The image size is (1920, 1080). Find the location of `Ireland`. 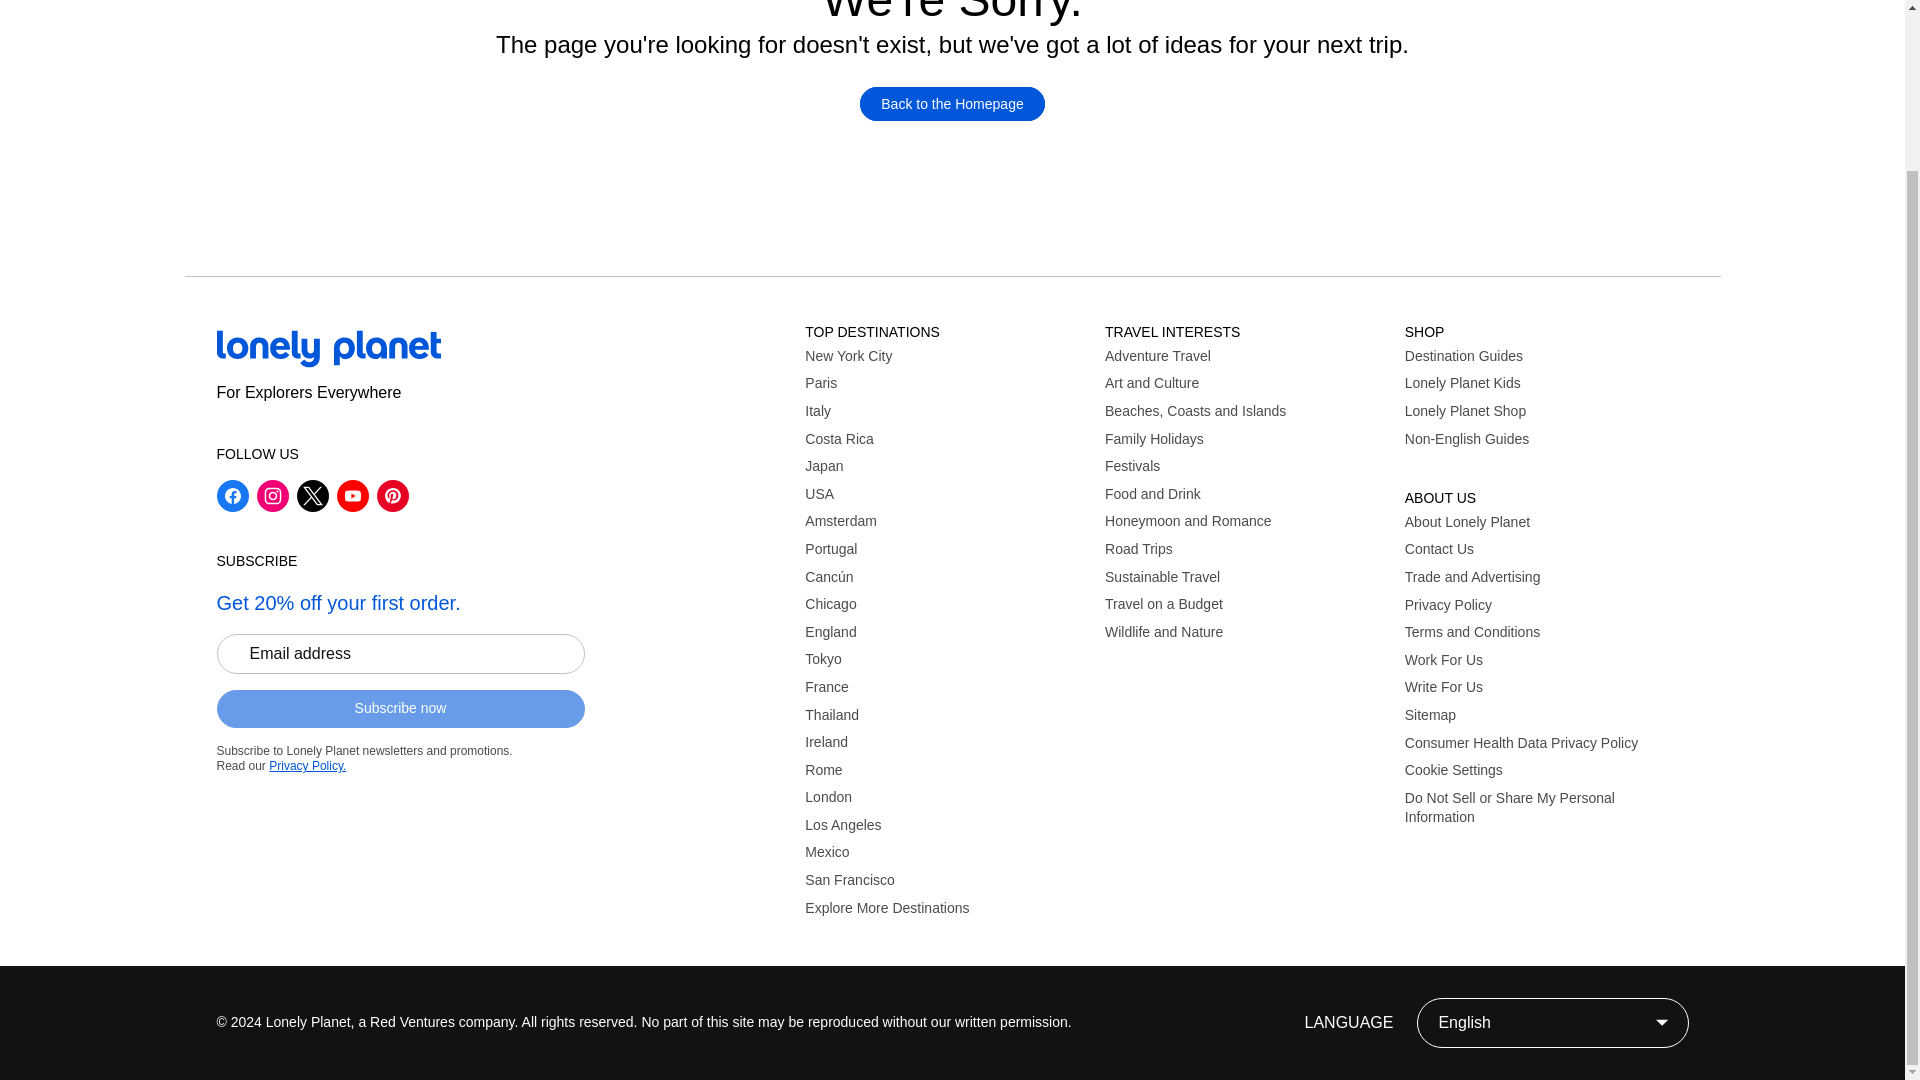

Ireland is located at coordinates (946, 742).